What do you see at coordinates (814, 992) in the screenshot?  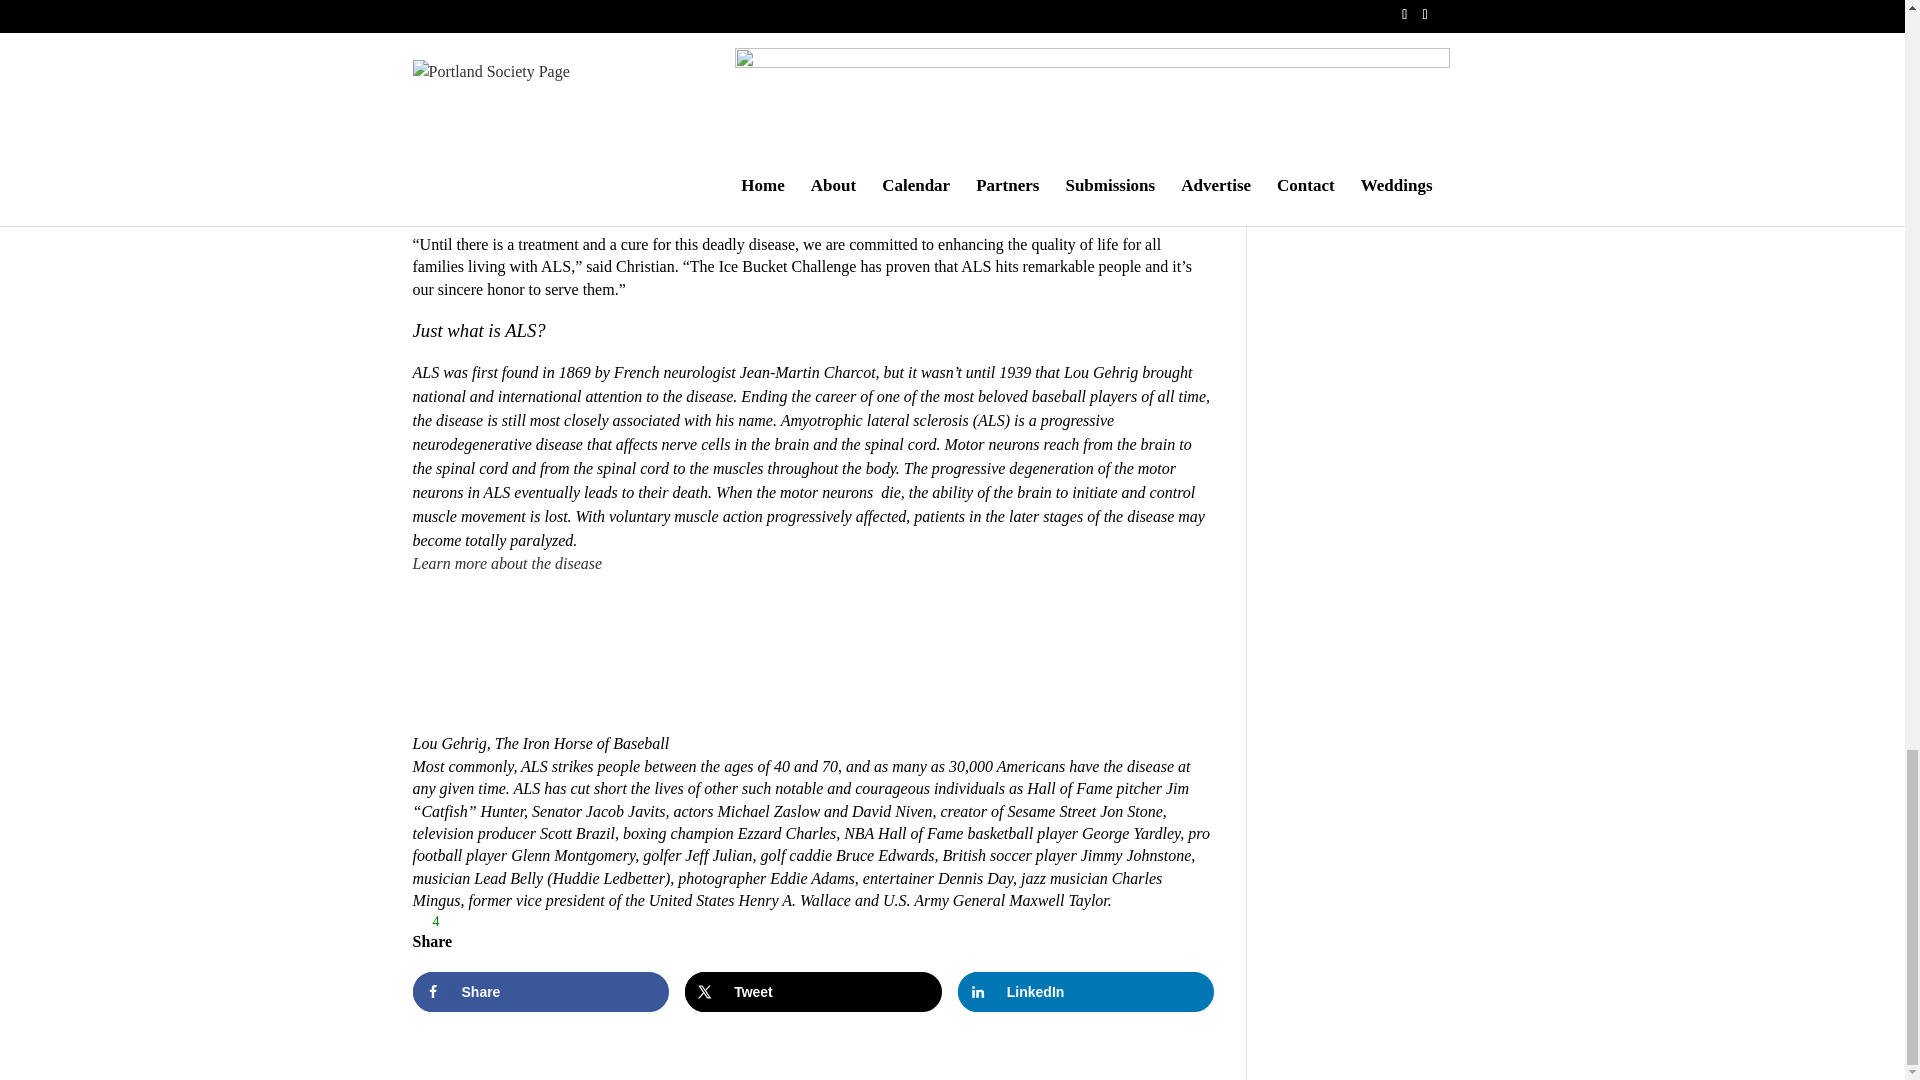 I see `Tweet` at bounding box center [814, 992].